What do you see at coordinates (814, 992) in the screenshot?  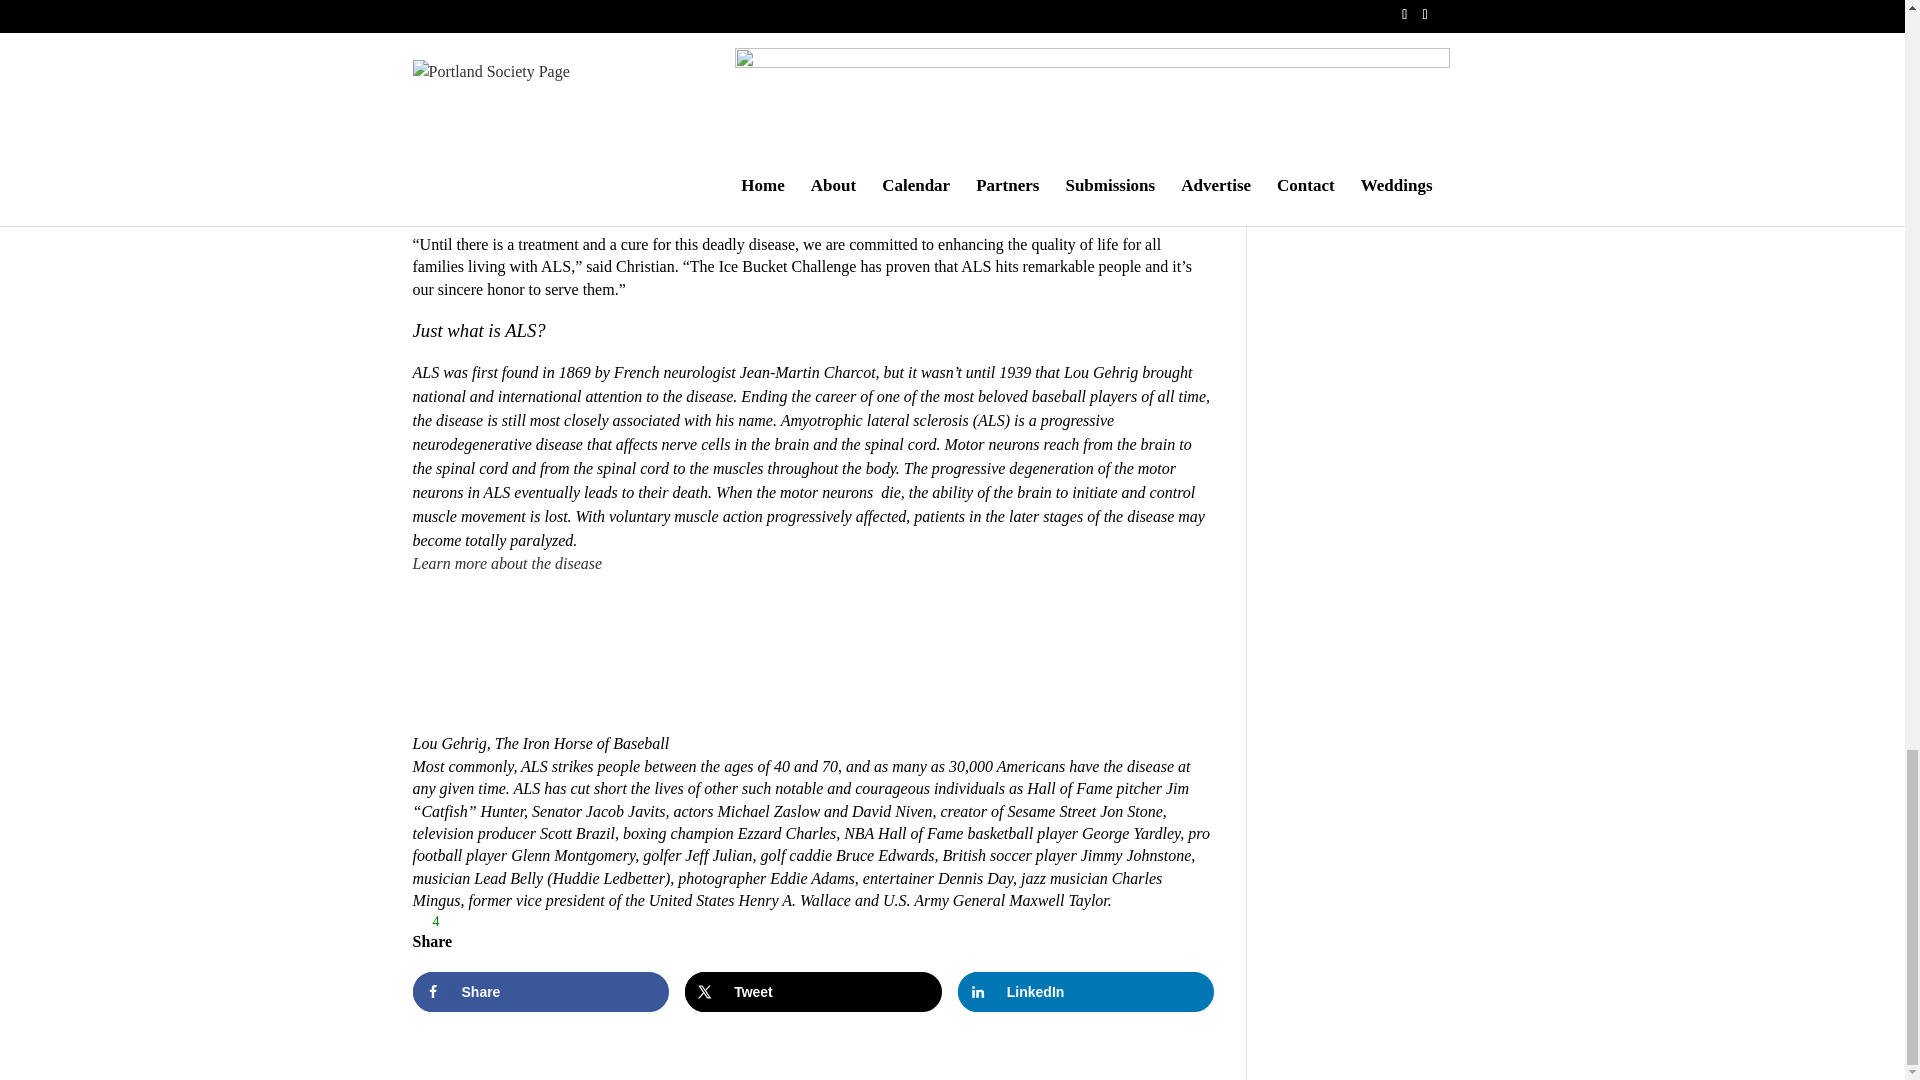 I see `Tweet` at bounding box center [814, 992].